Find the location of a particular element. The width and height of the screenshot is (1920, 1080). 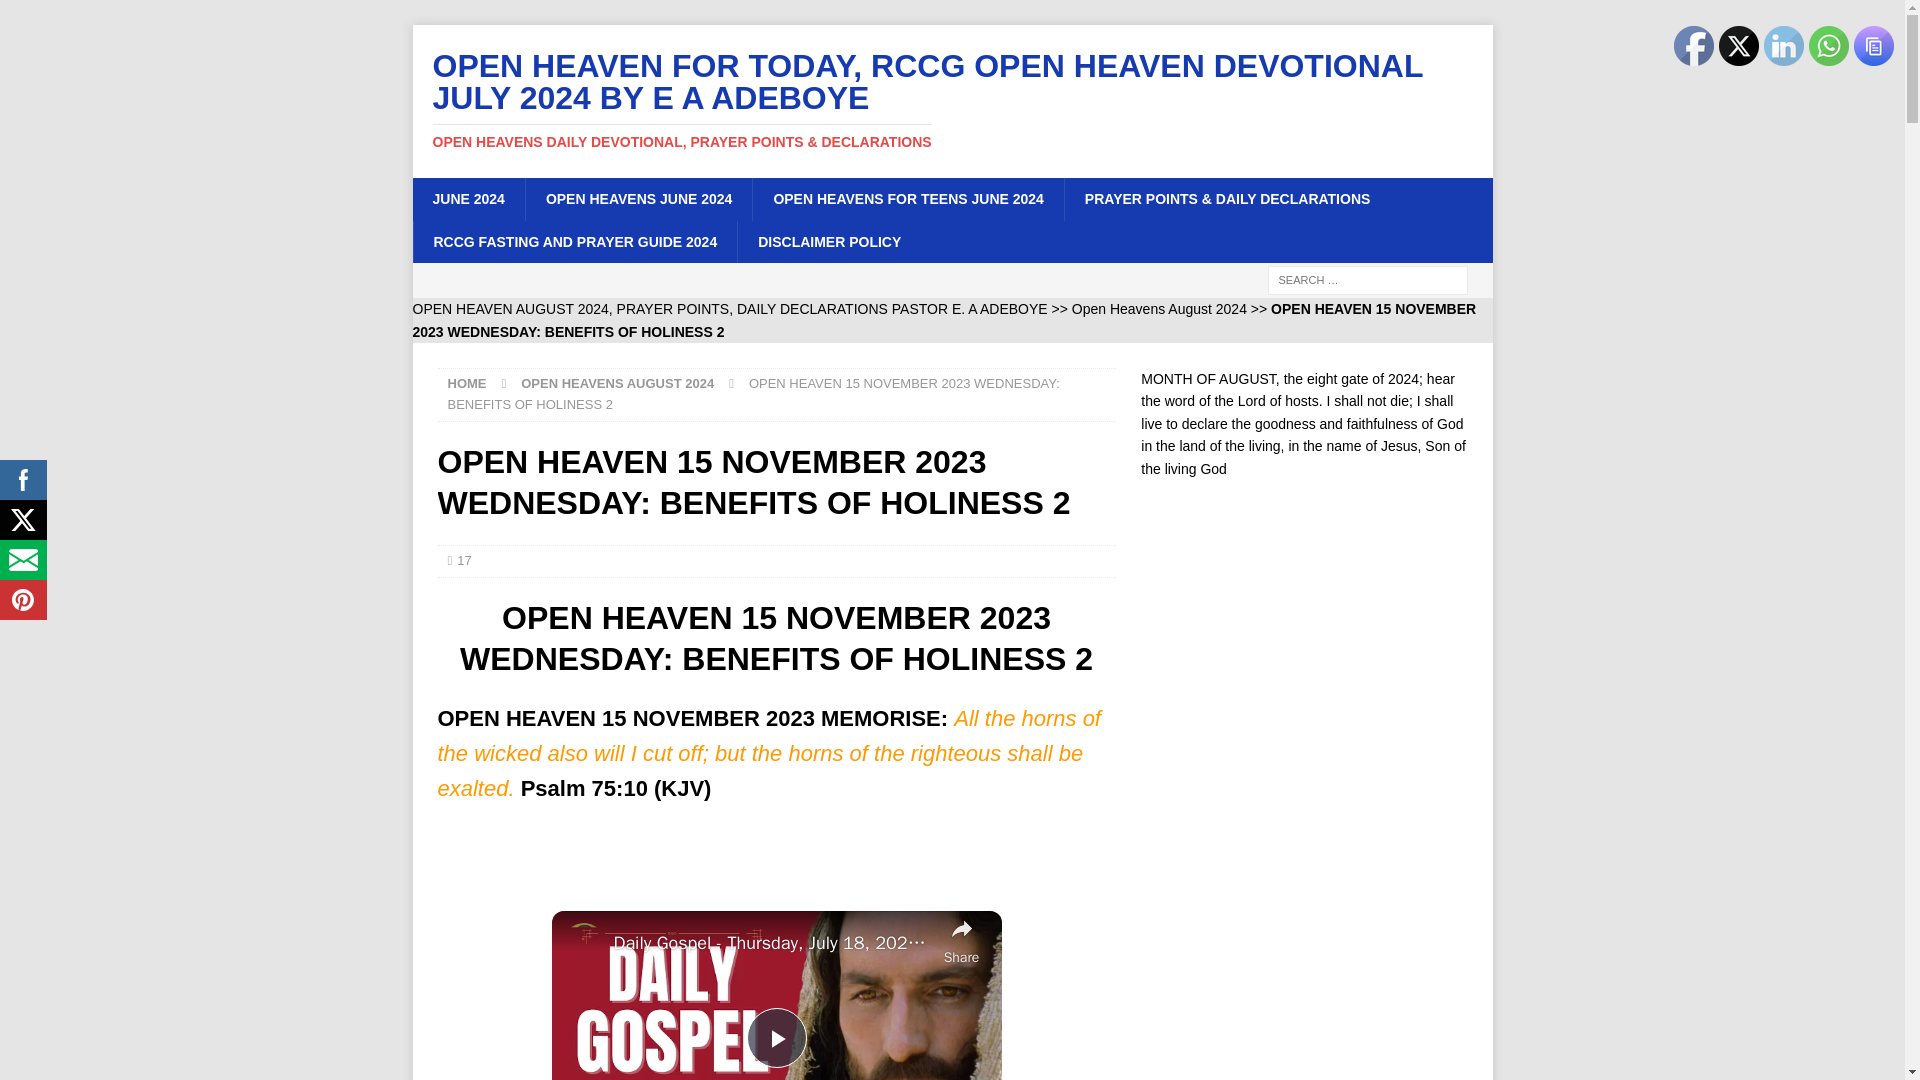

Open Heavens August 2024 is located at coordinates (1158, 309).